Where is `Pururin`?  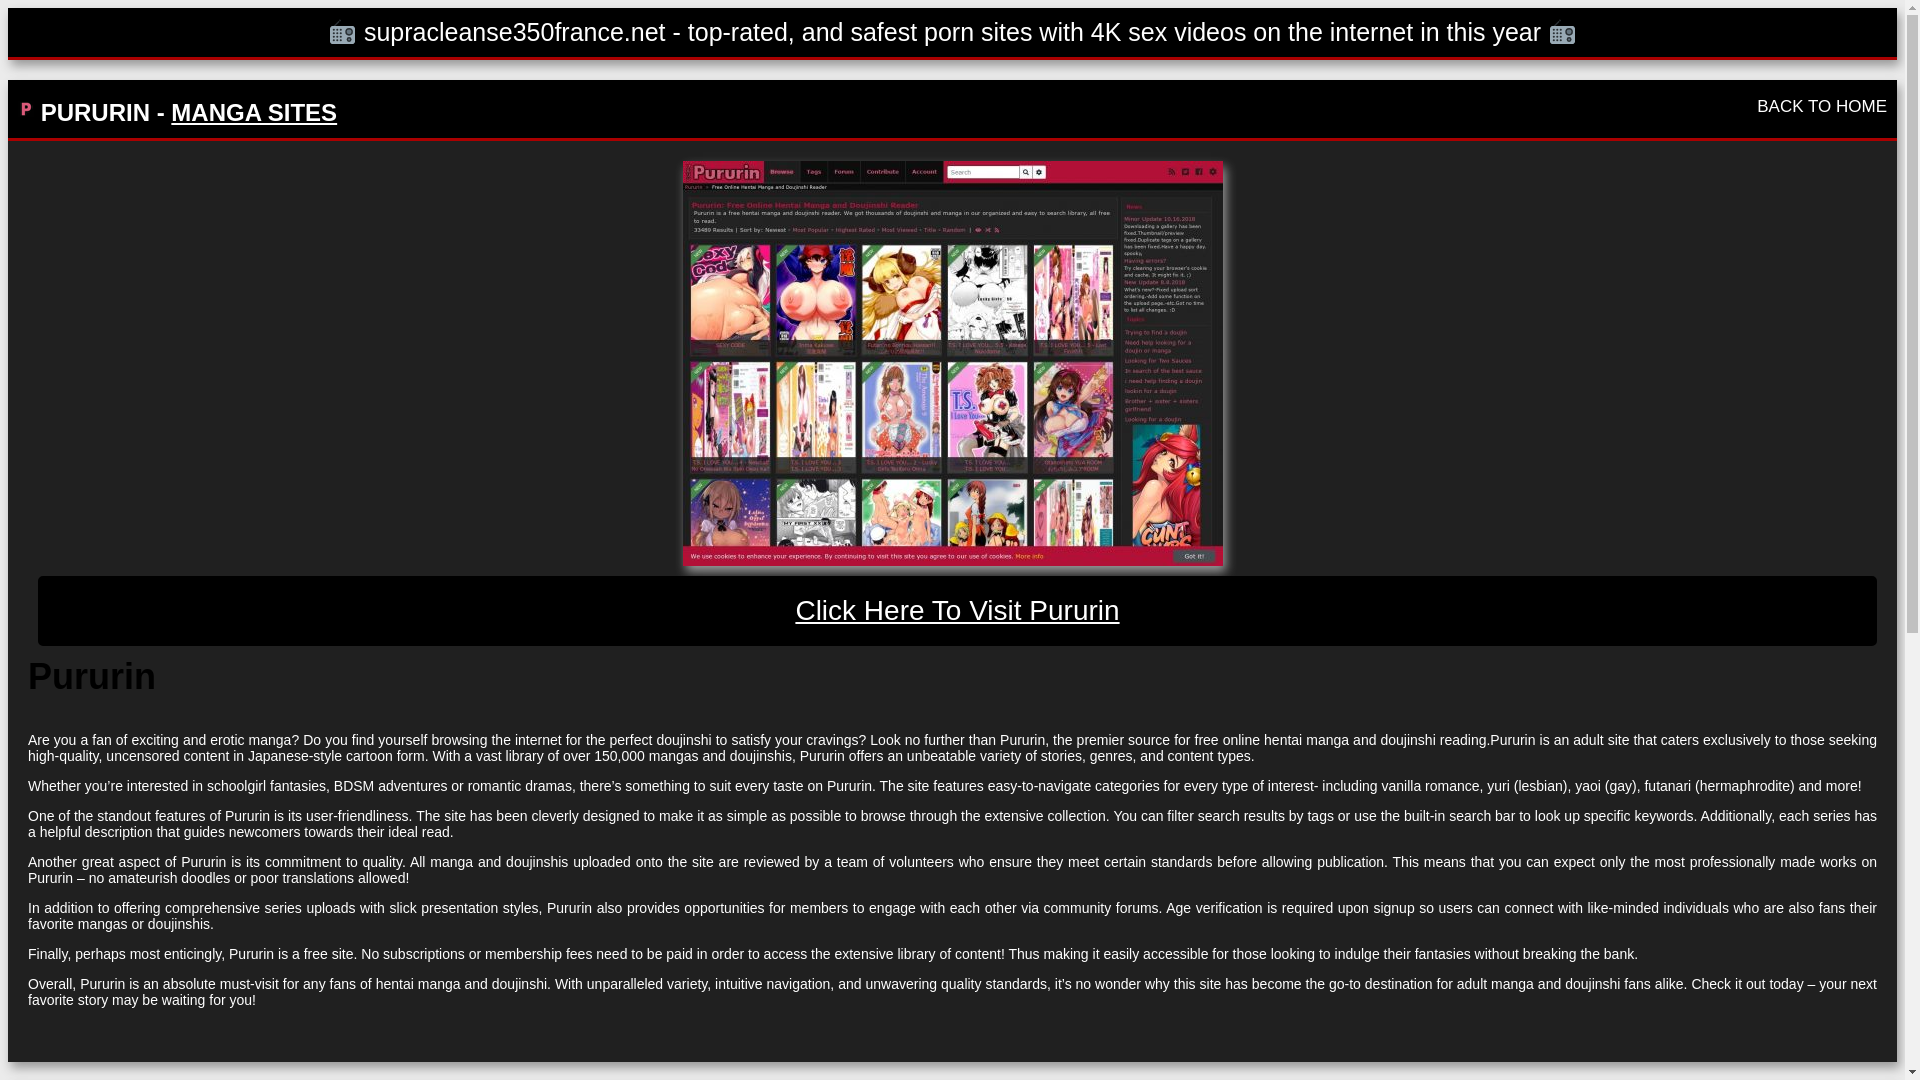
Pururin is located at coordinates (951, 362).